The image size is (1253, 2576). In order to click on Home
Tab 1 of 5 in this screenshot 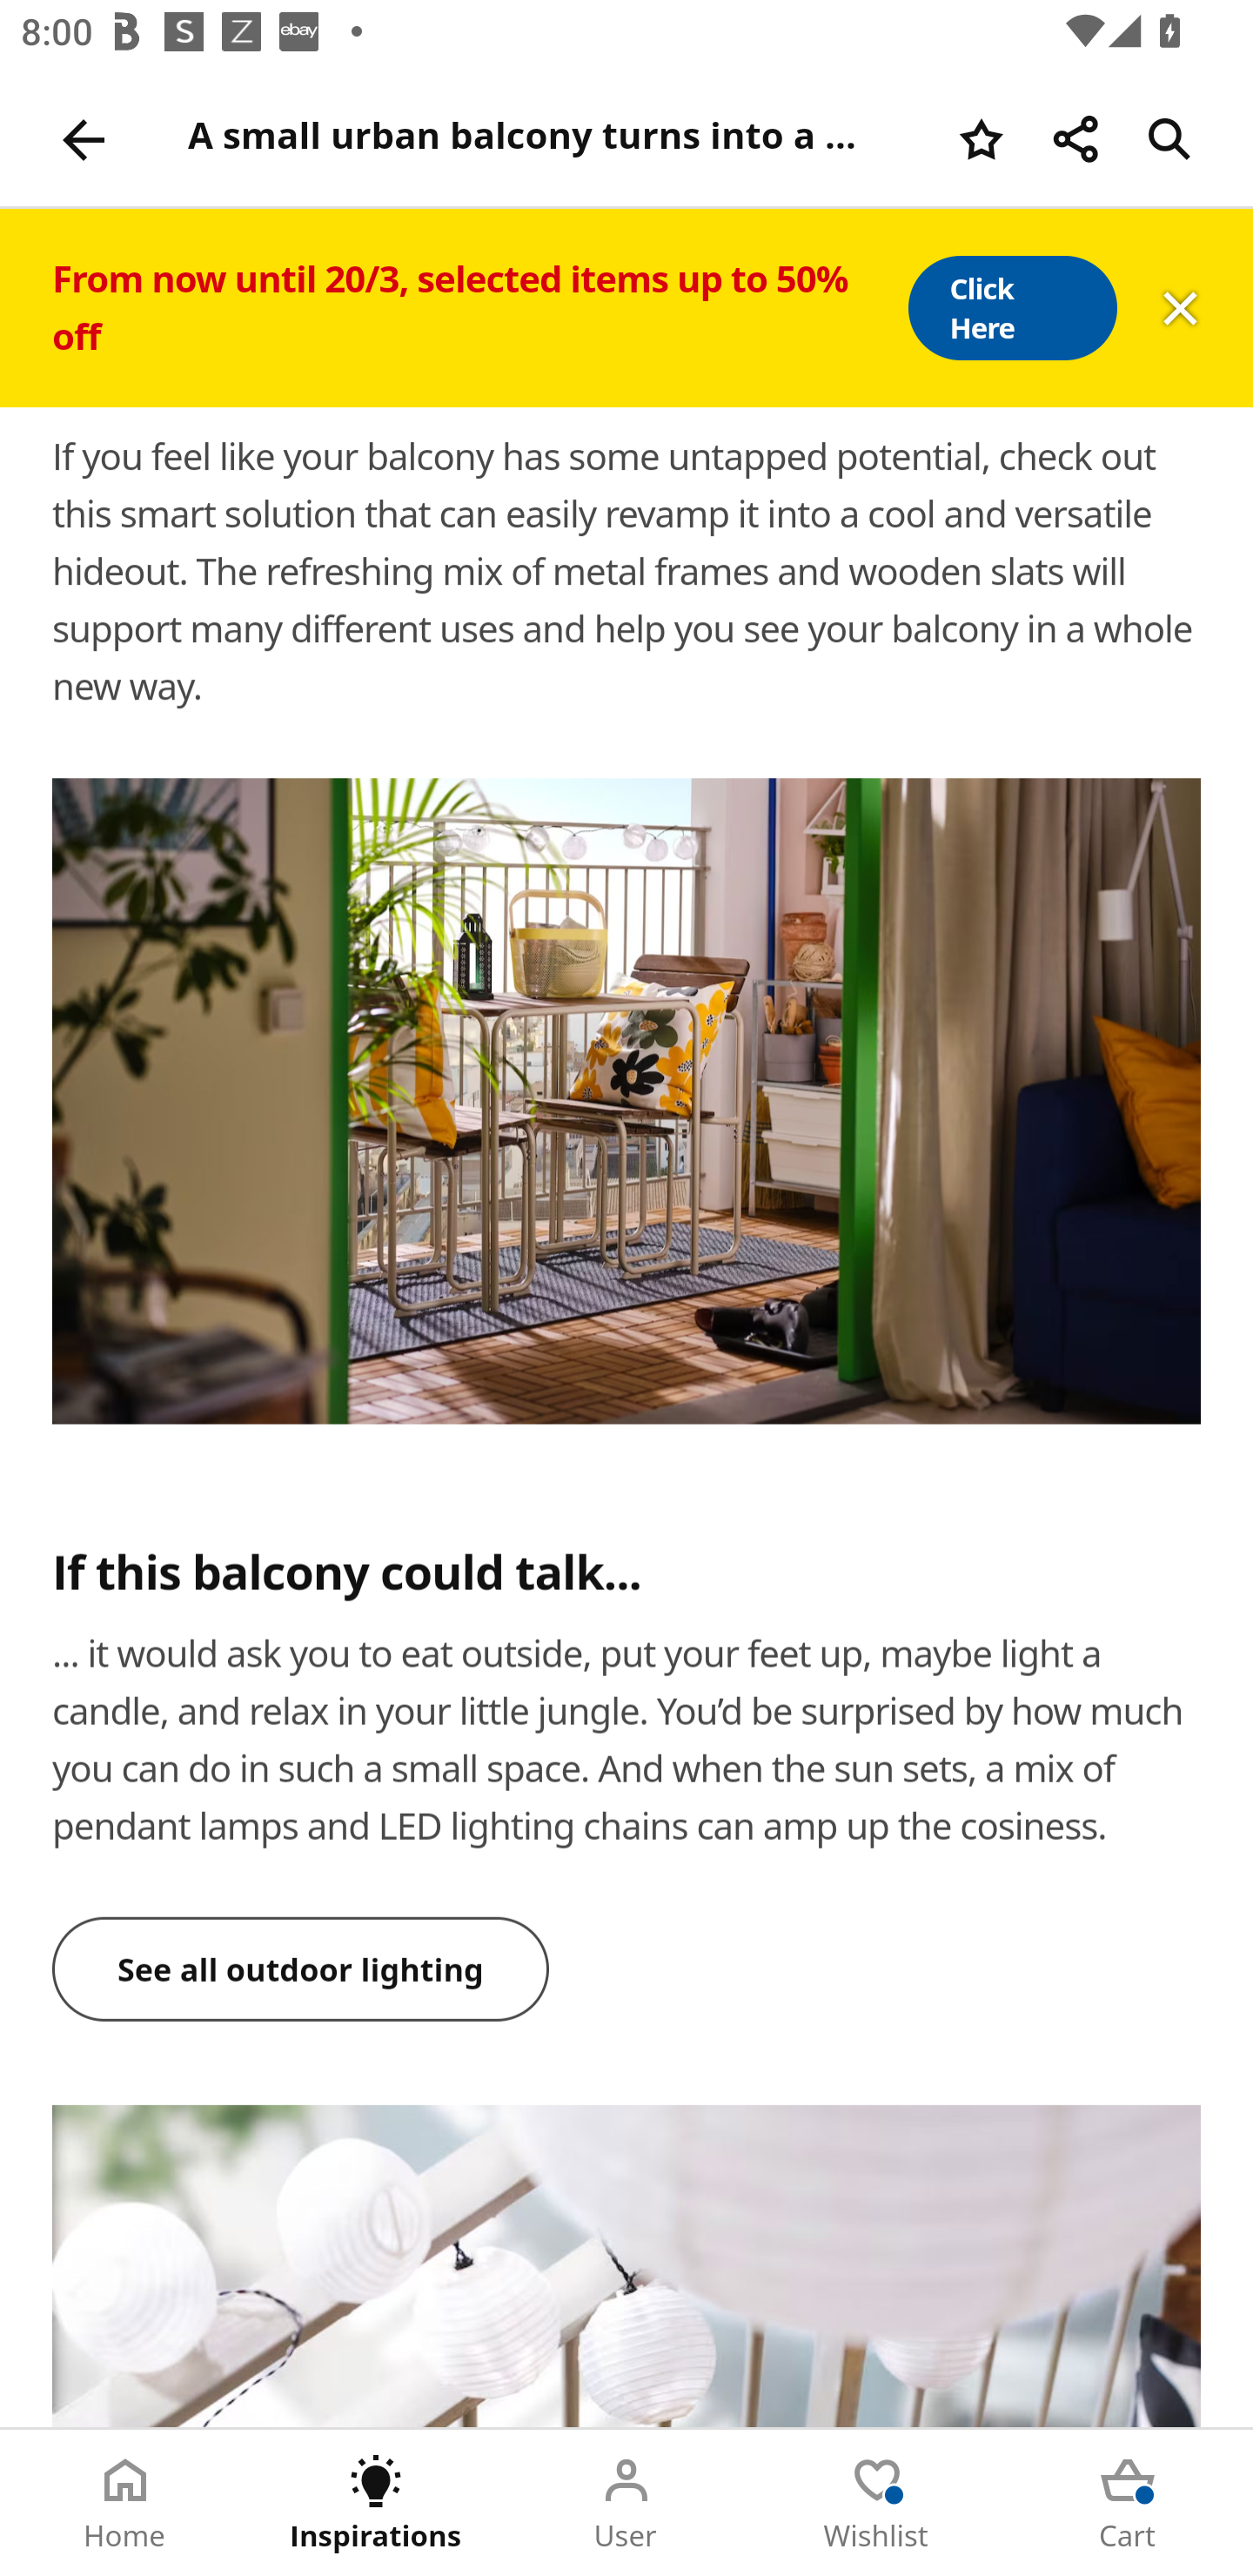, I will do `click(125, 2503)`.